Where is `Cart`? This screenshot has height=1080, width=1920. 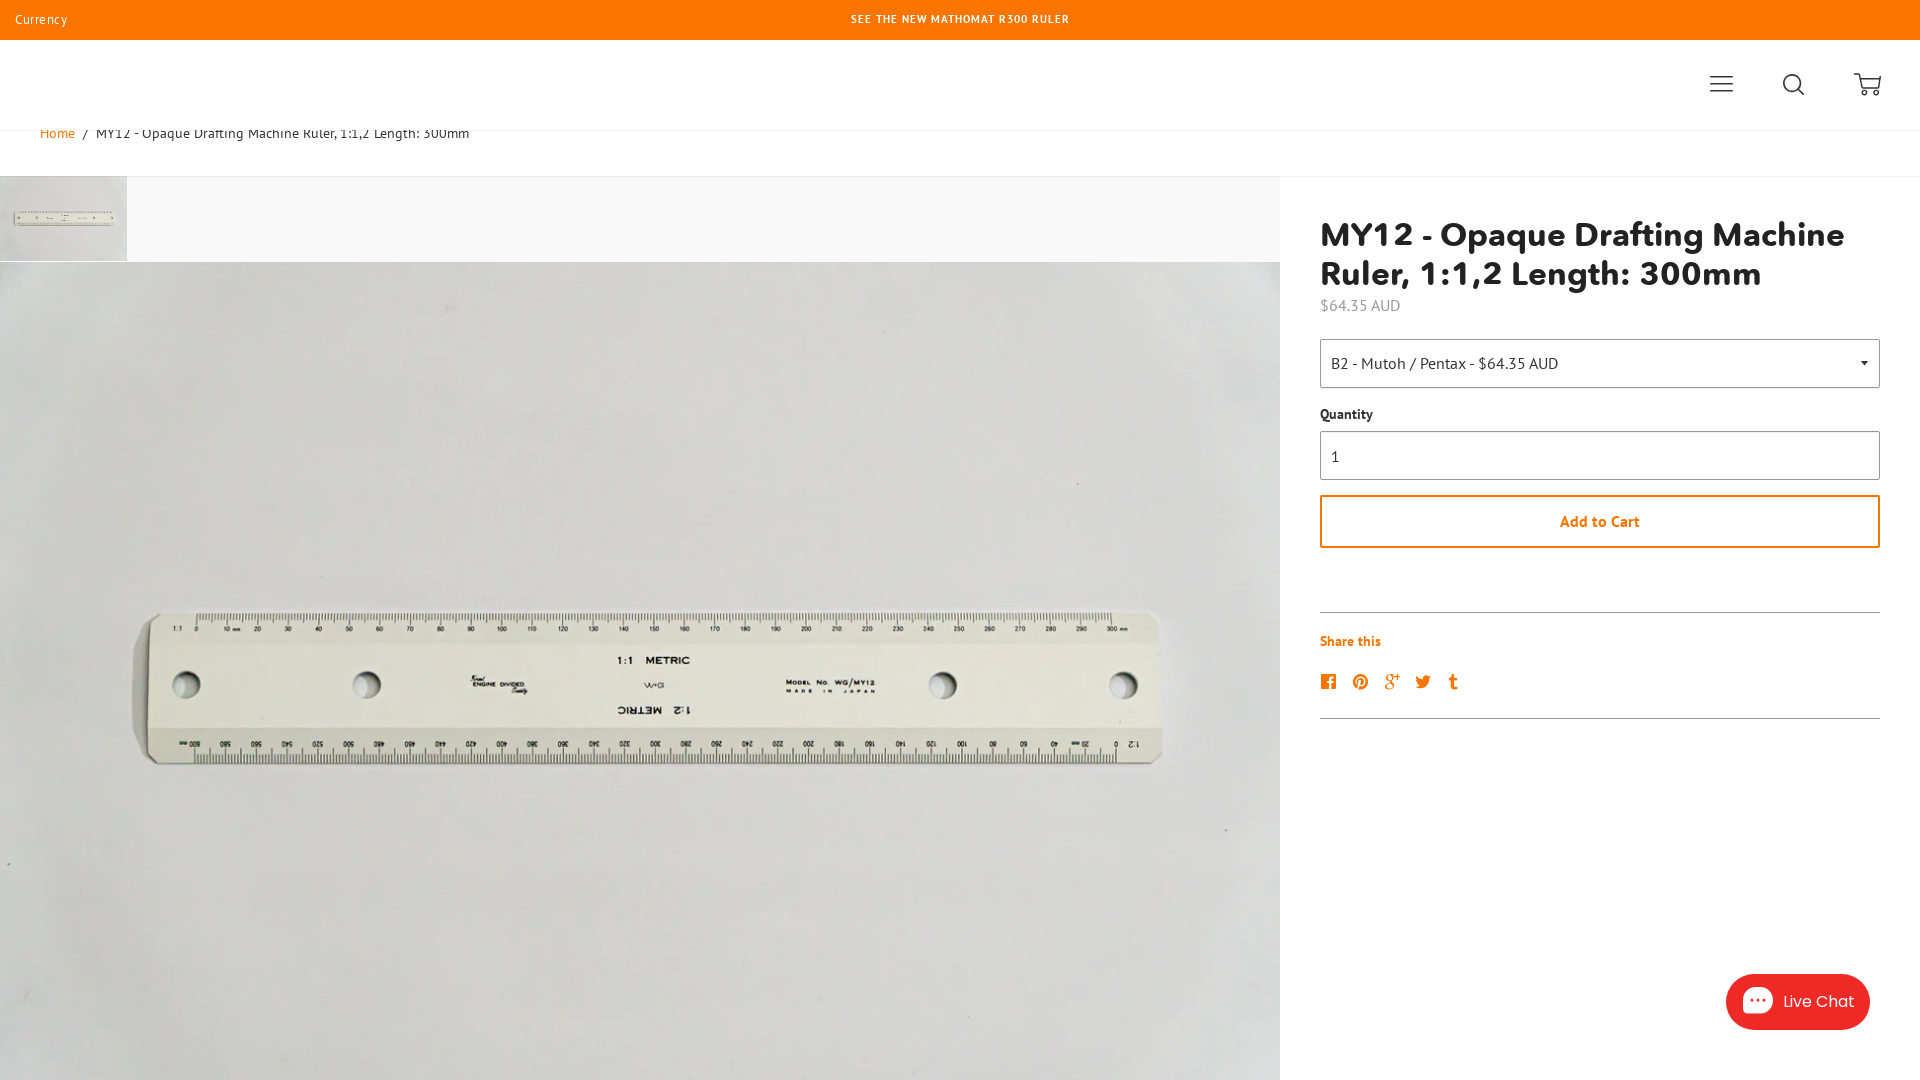
Cart is located at coordinates (1870, 85).